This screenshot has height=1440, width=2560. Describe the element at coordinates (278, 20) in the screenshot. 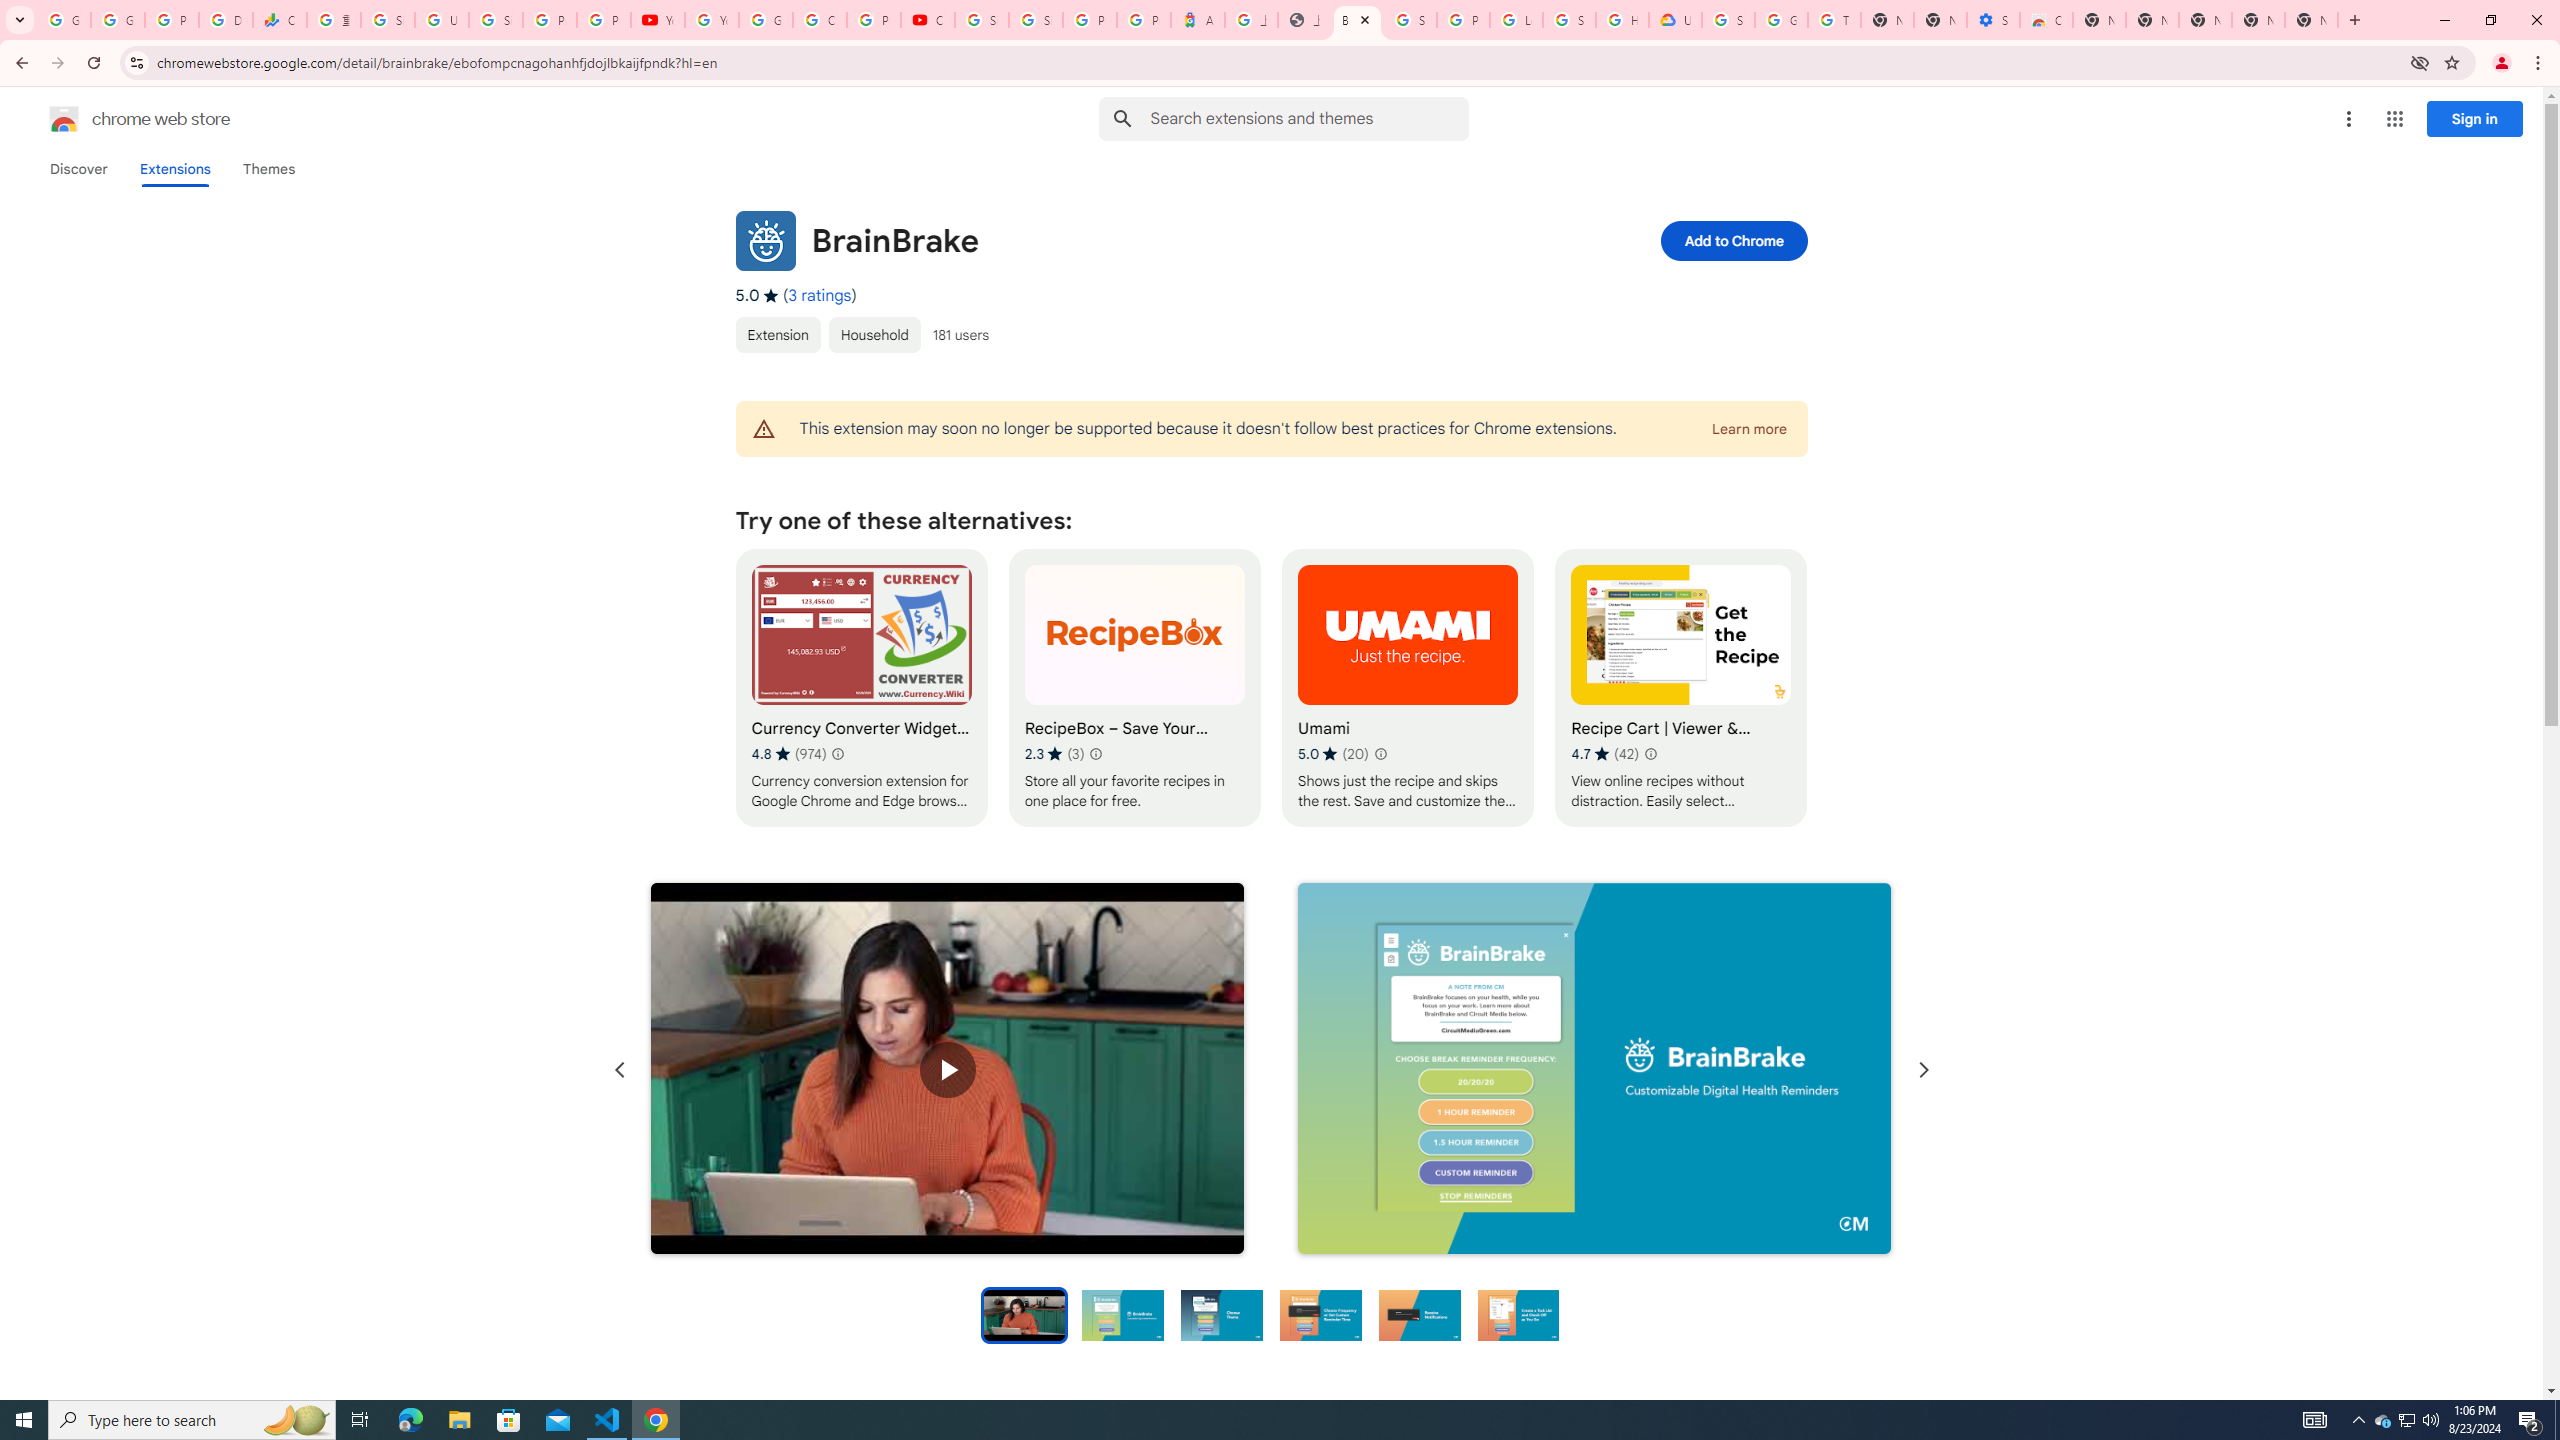

I see `Currencies - Google Finance` at that location.